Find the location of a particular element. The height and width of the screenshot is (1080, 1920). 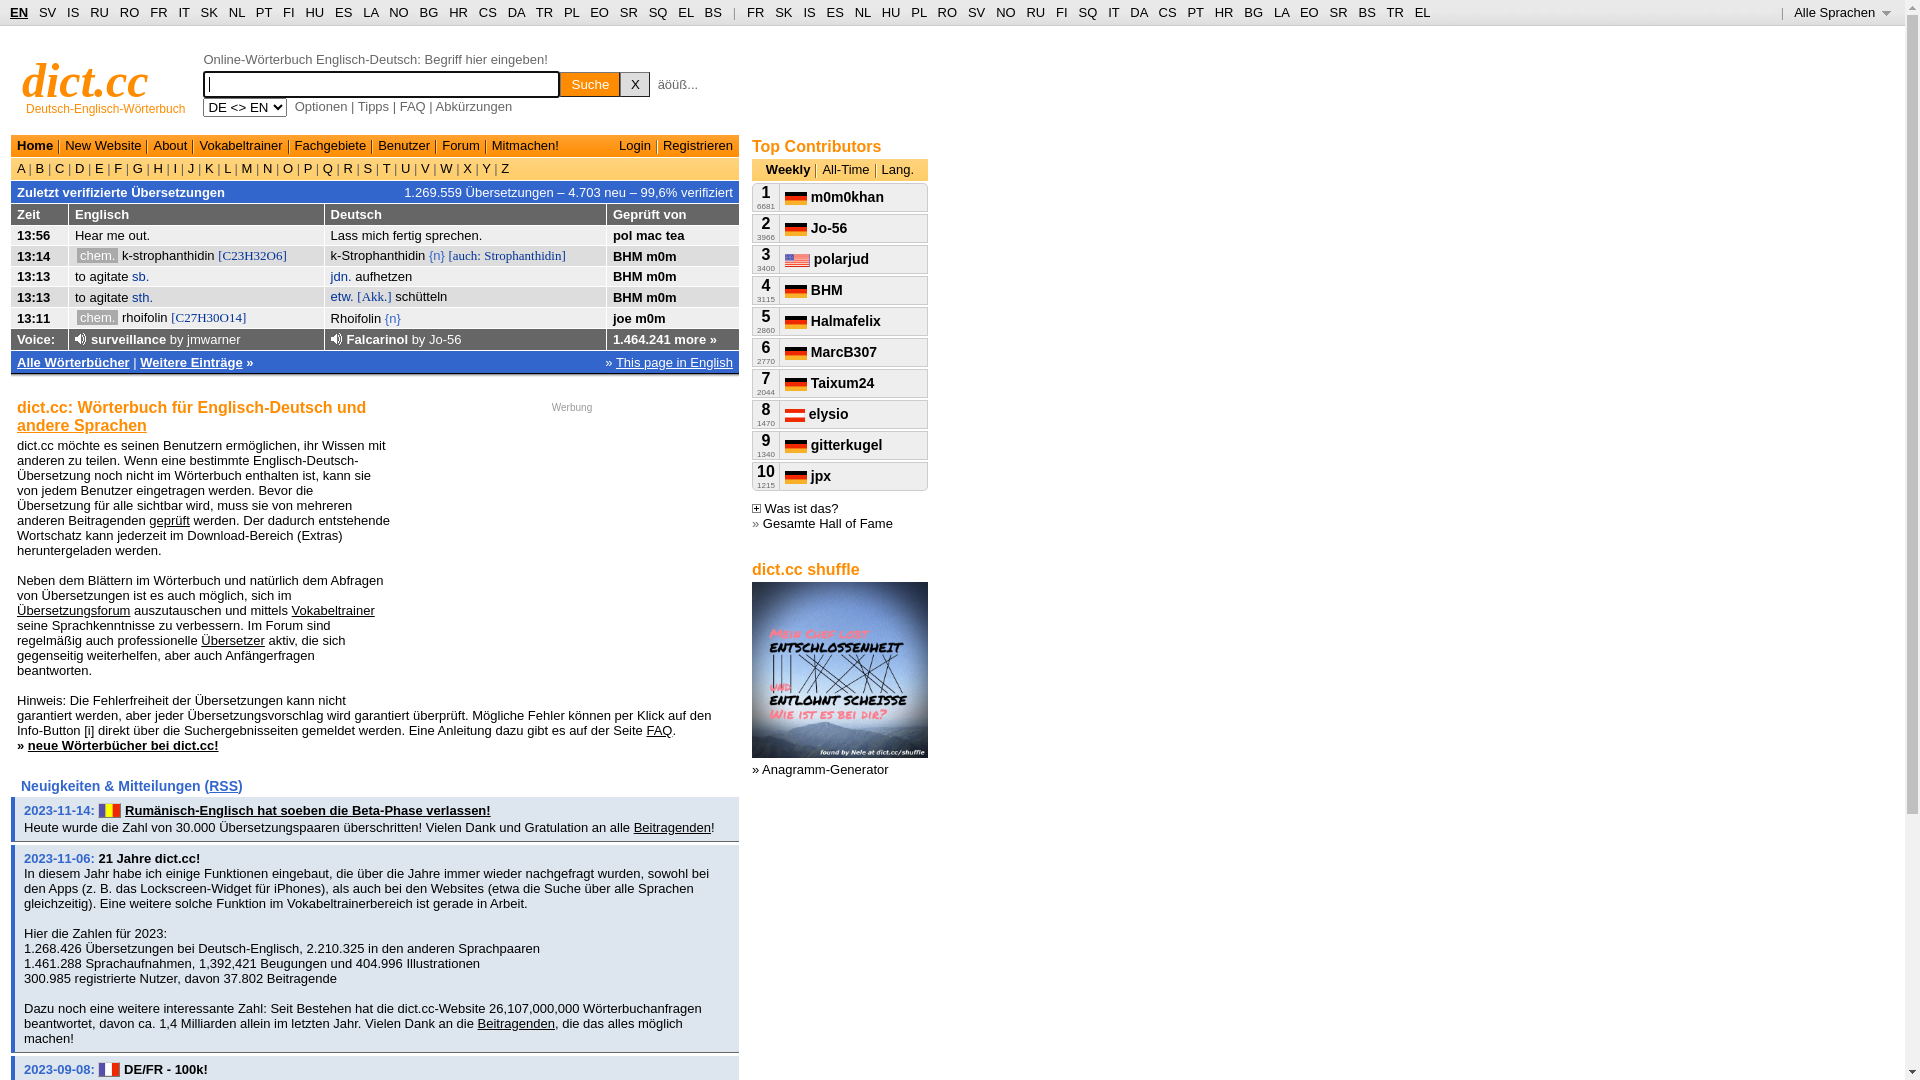

RO is located at coordinates (130, 12).